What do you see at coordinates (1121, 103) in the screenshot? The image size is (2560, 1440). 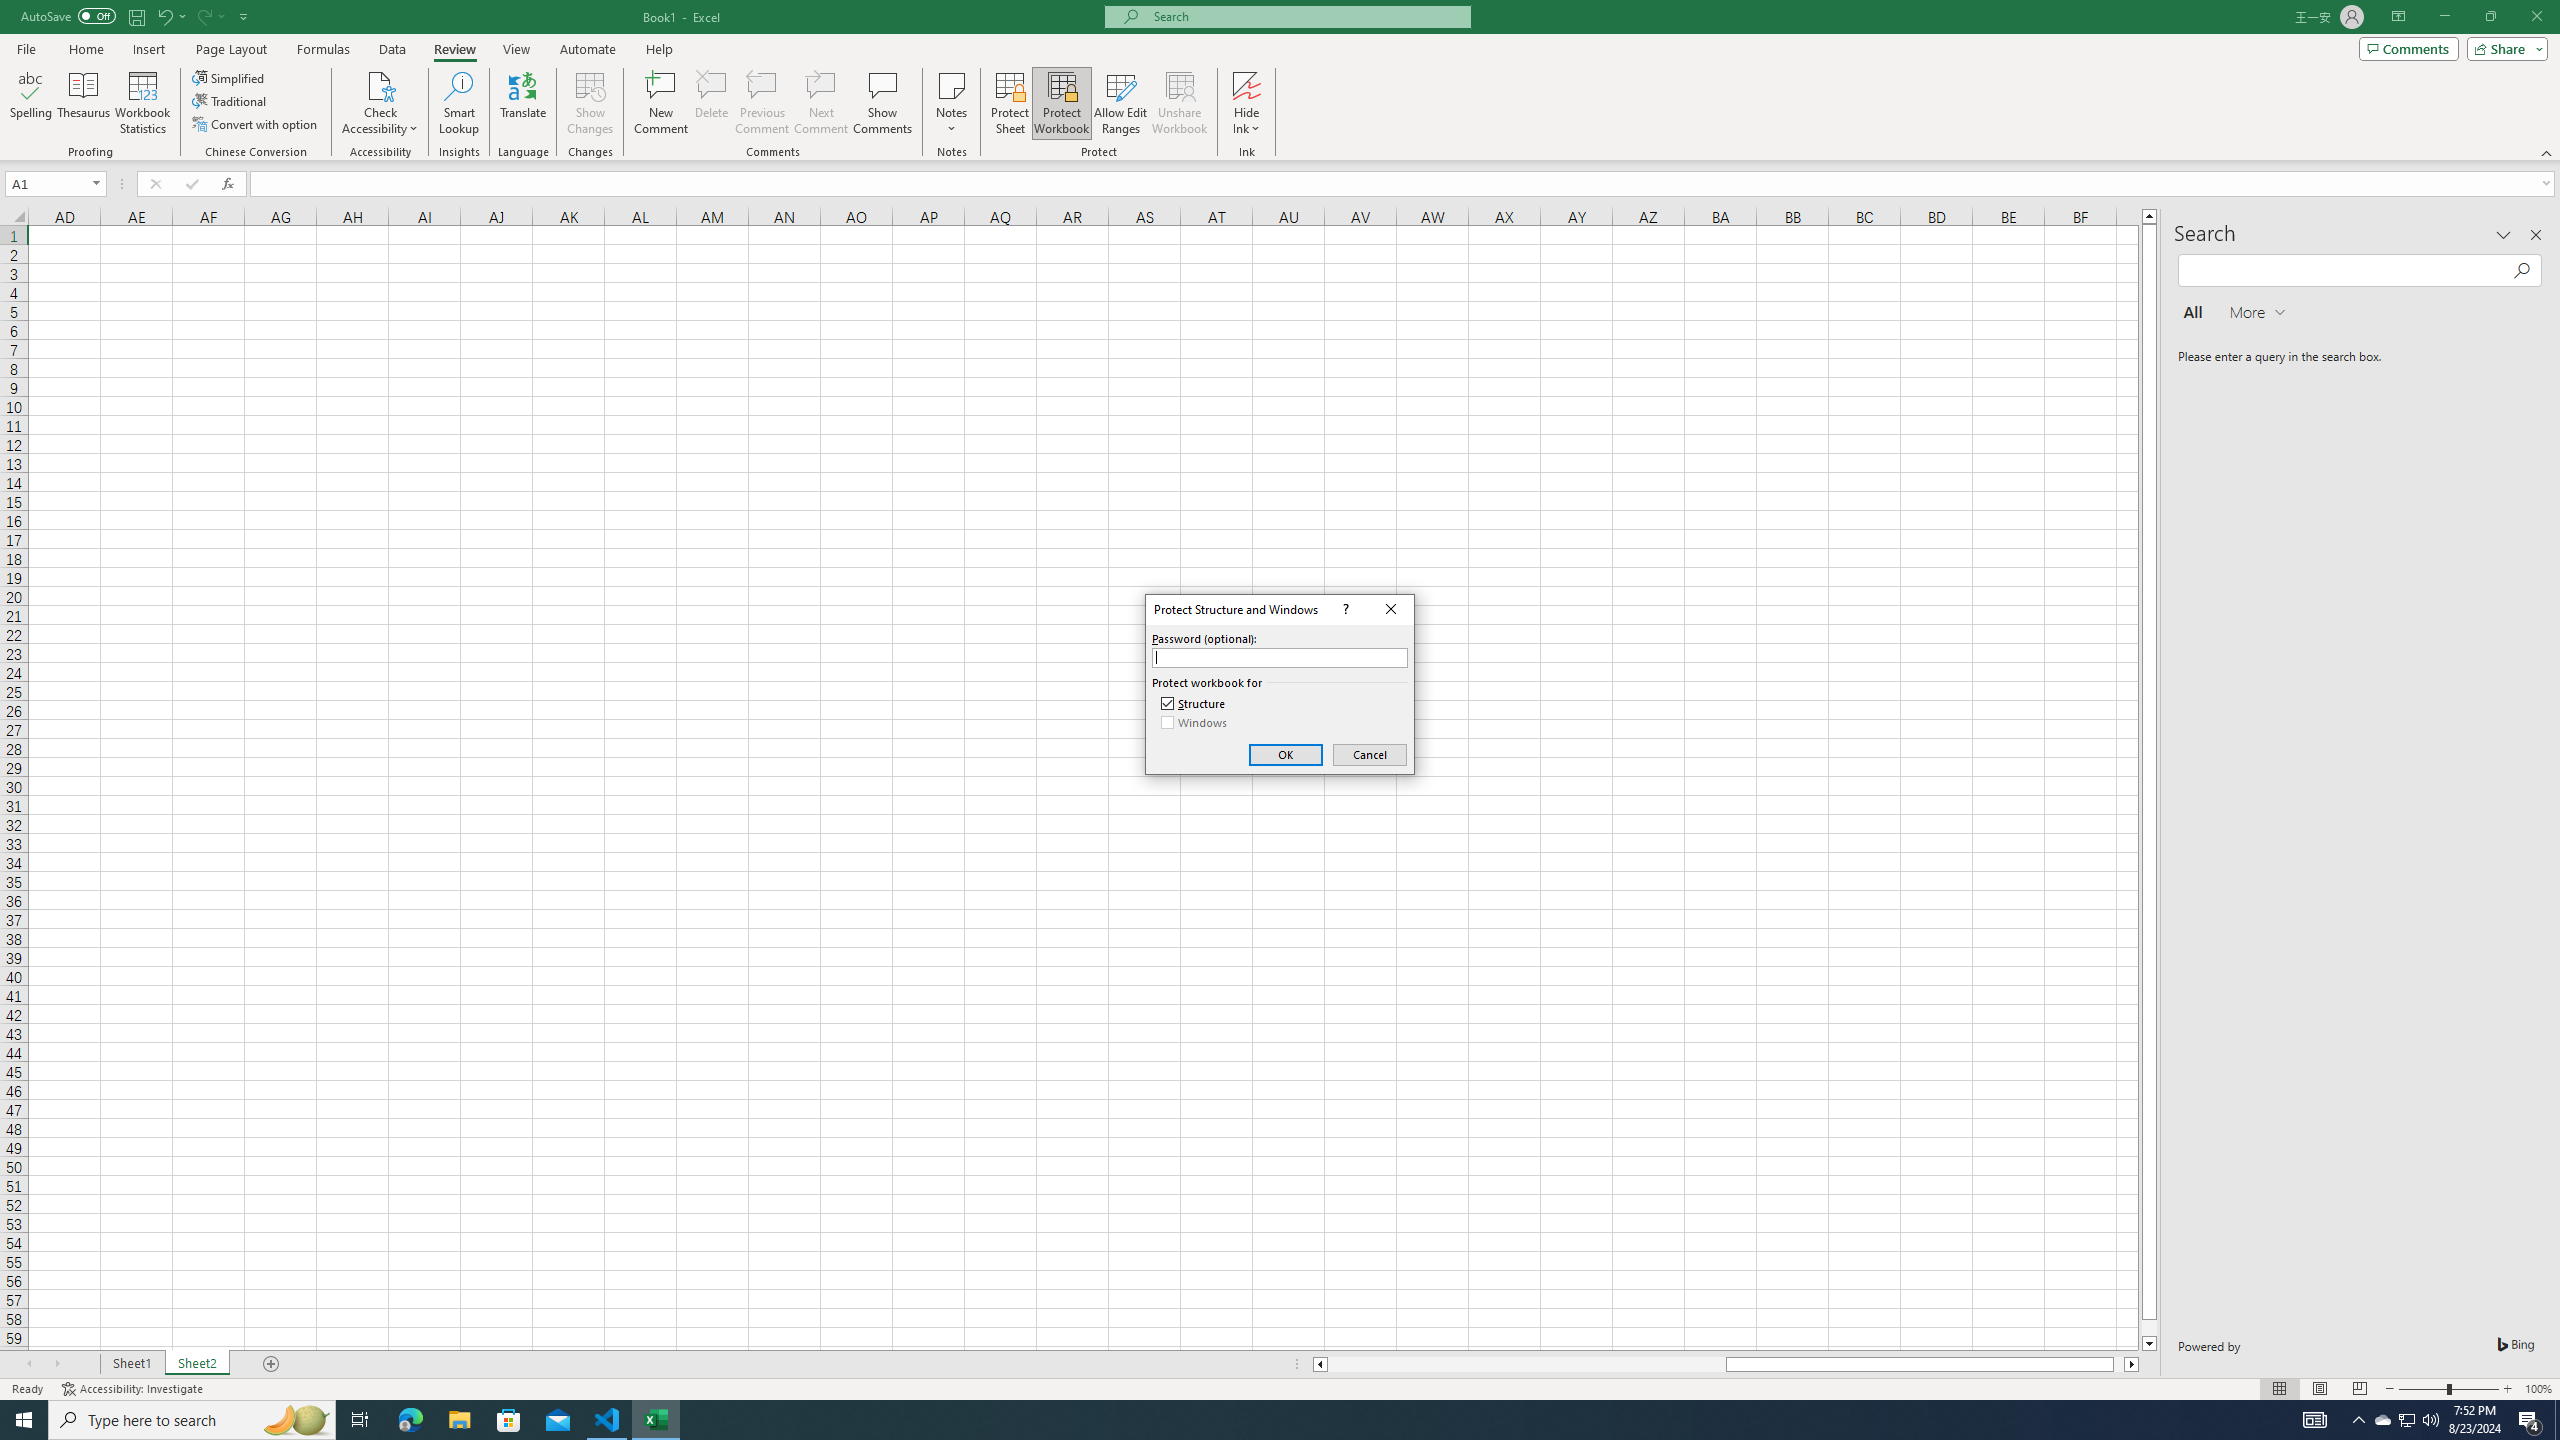 I see `Allow Edit Ranges` at bounding box center [1121, 103].